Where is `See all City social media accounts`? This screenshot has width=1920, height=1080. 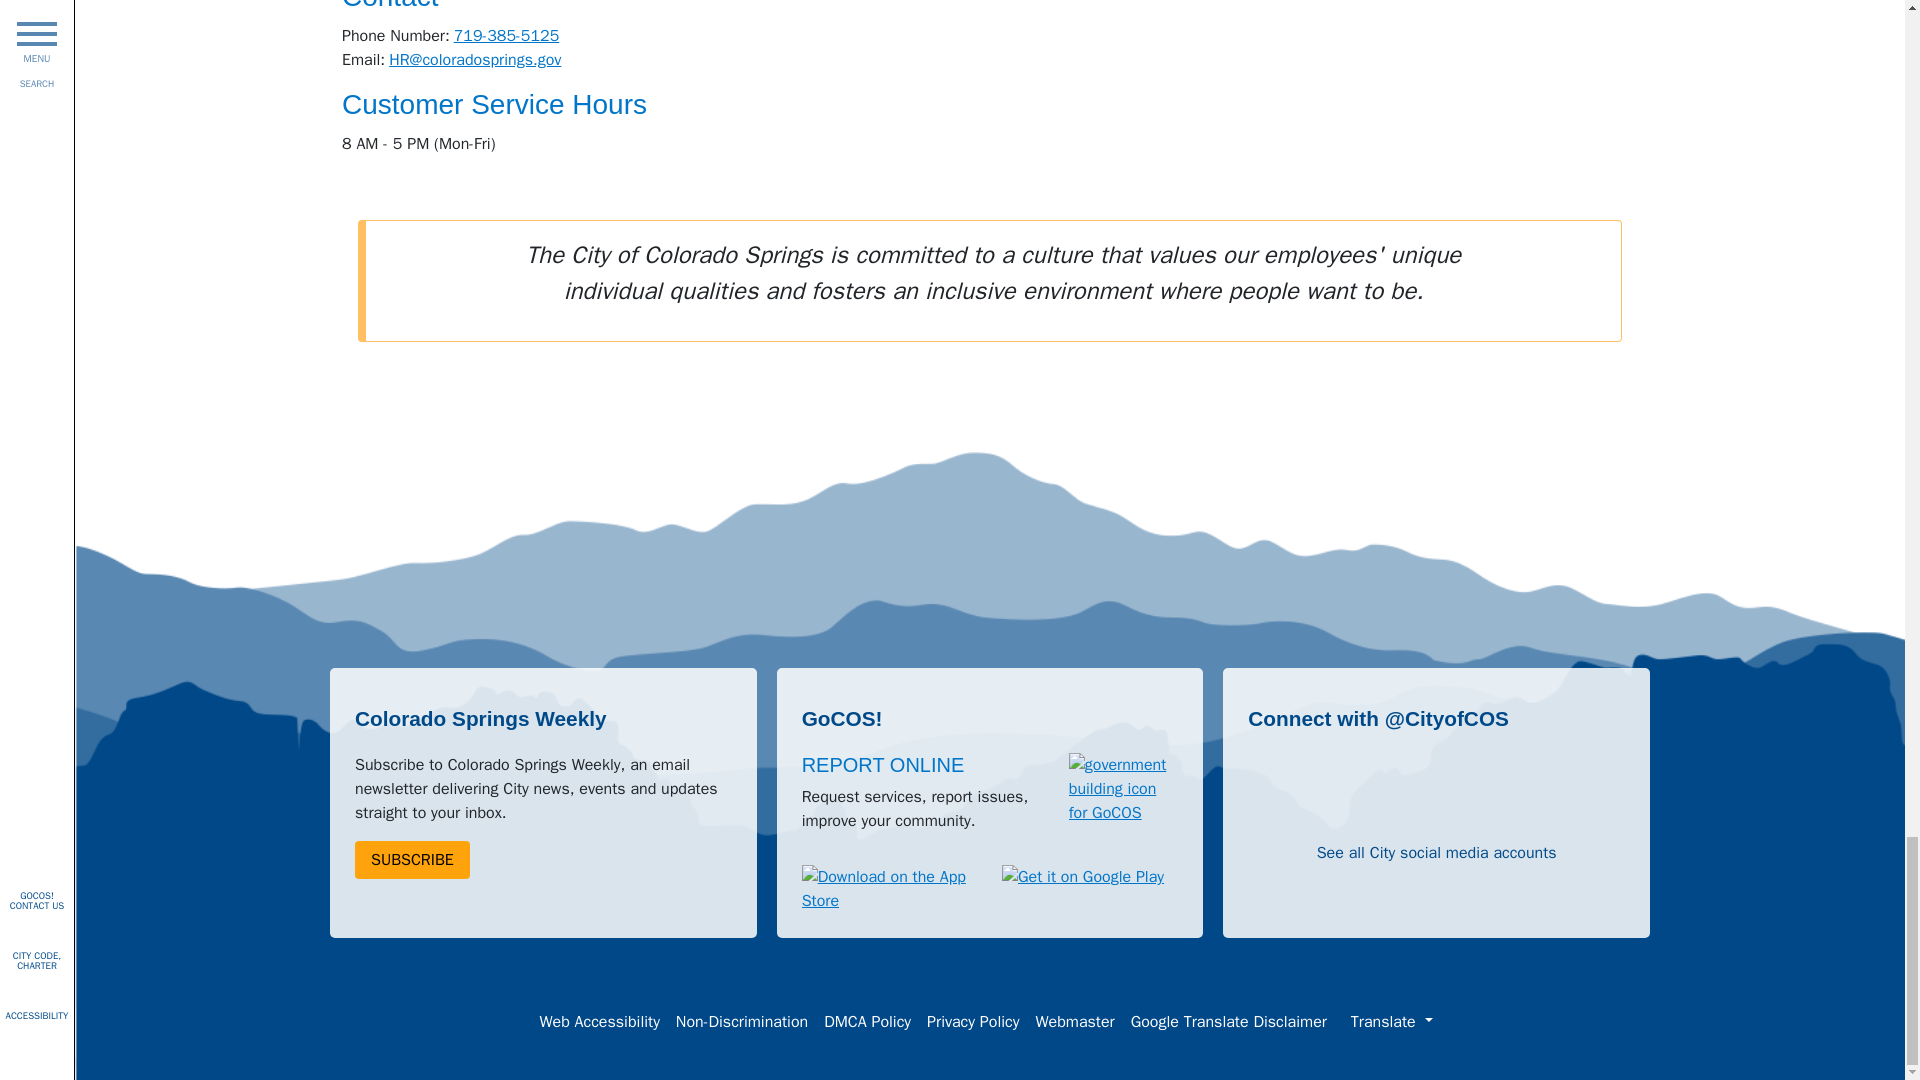
See all City social media accounts is located at coordinates (1437, 852).